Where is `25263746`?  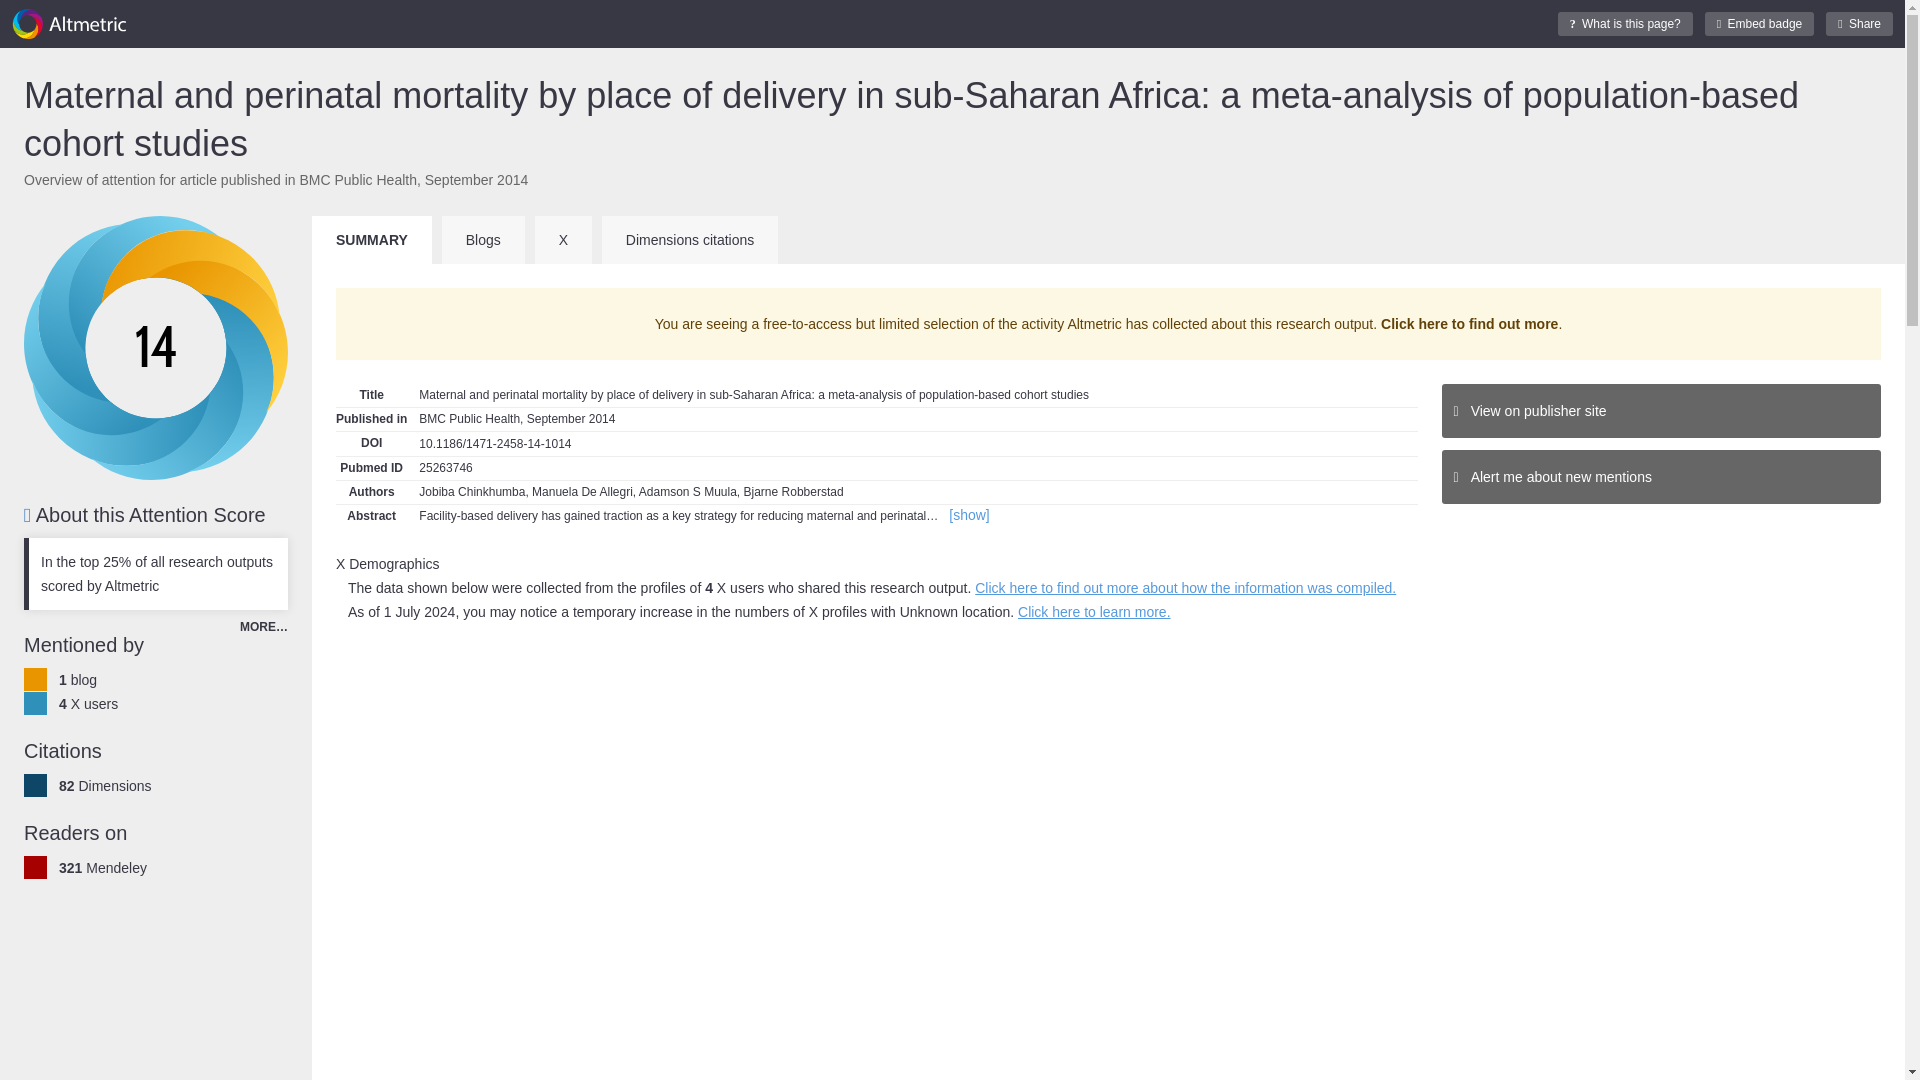
25263746 is located at coordinates (454, 468).